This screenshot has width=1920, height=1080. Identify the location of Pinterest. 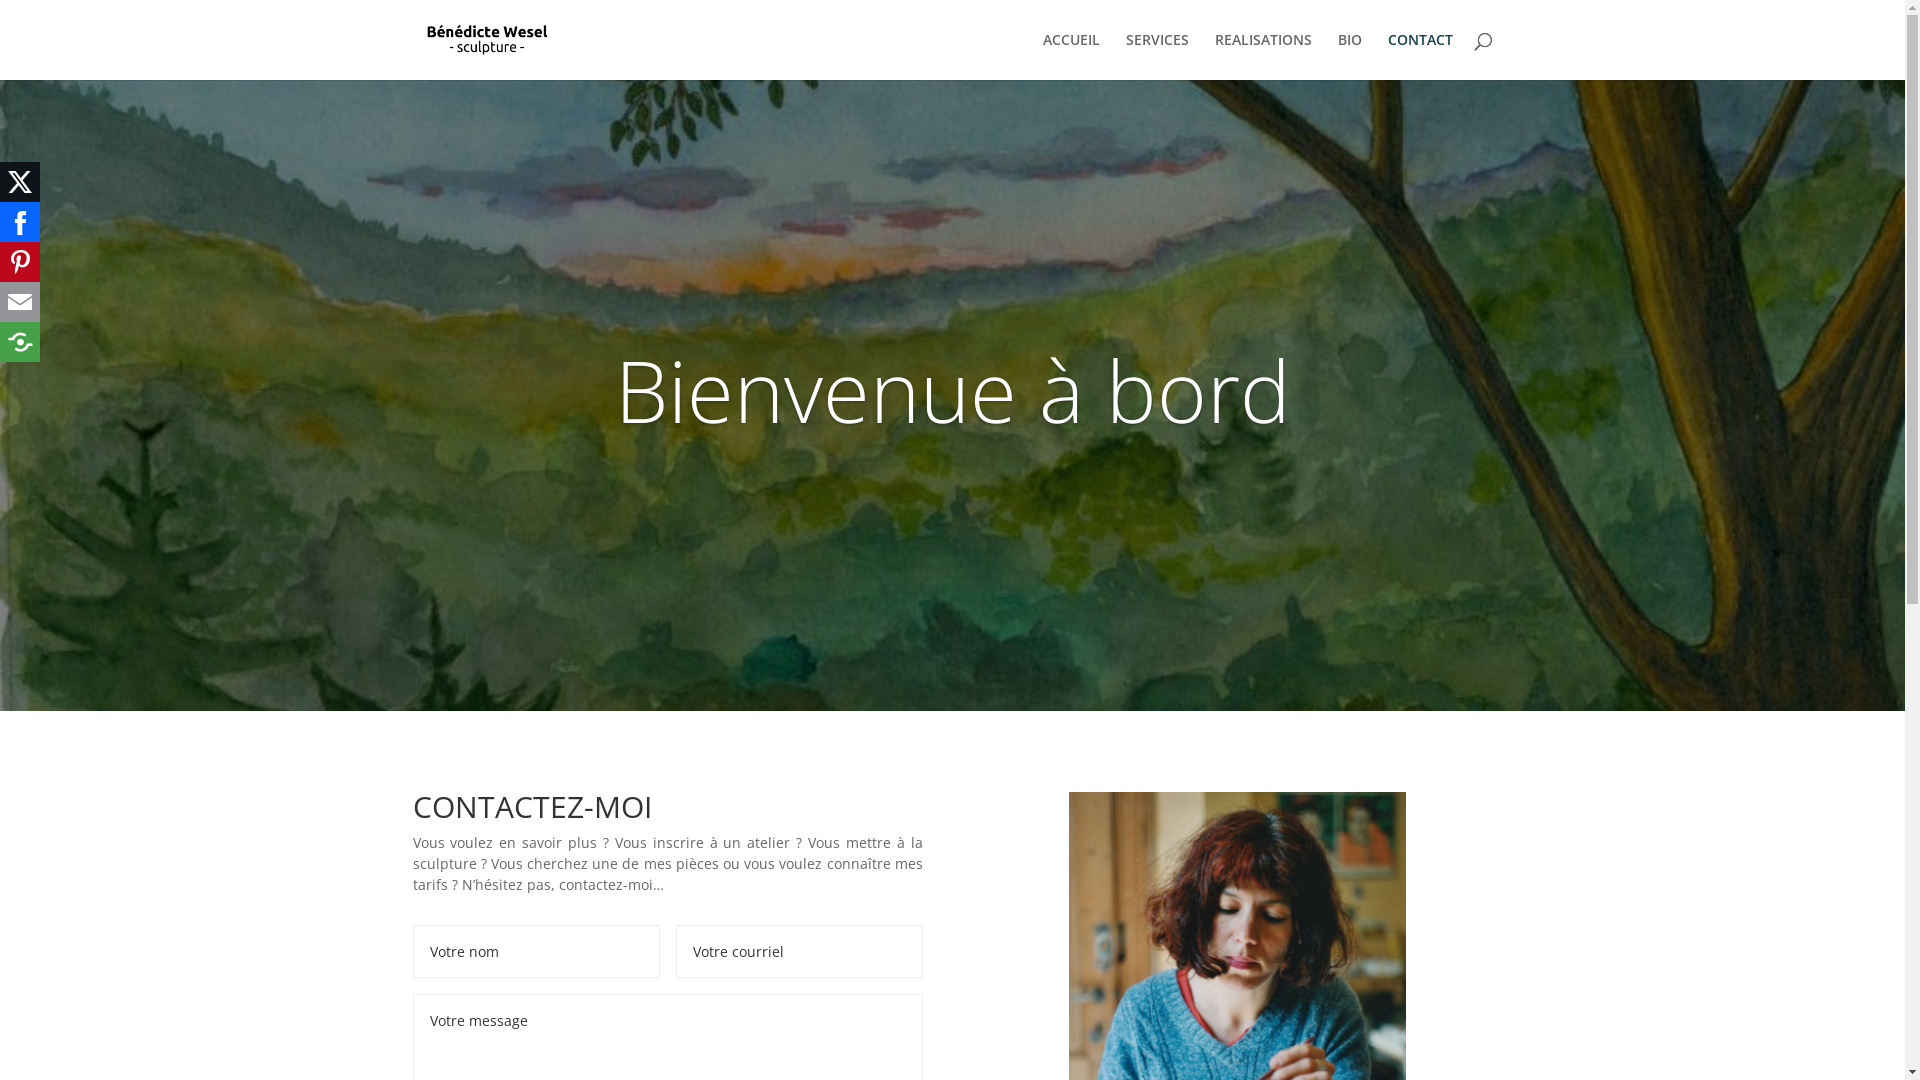
(20, 262).